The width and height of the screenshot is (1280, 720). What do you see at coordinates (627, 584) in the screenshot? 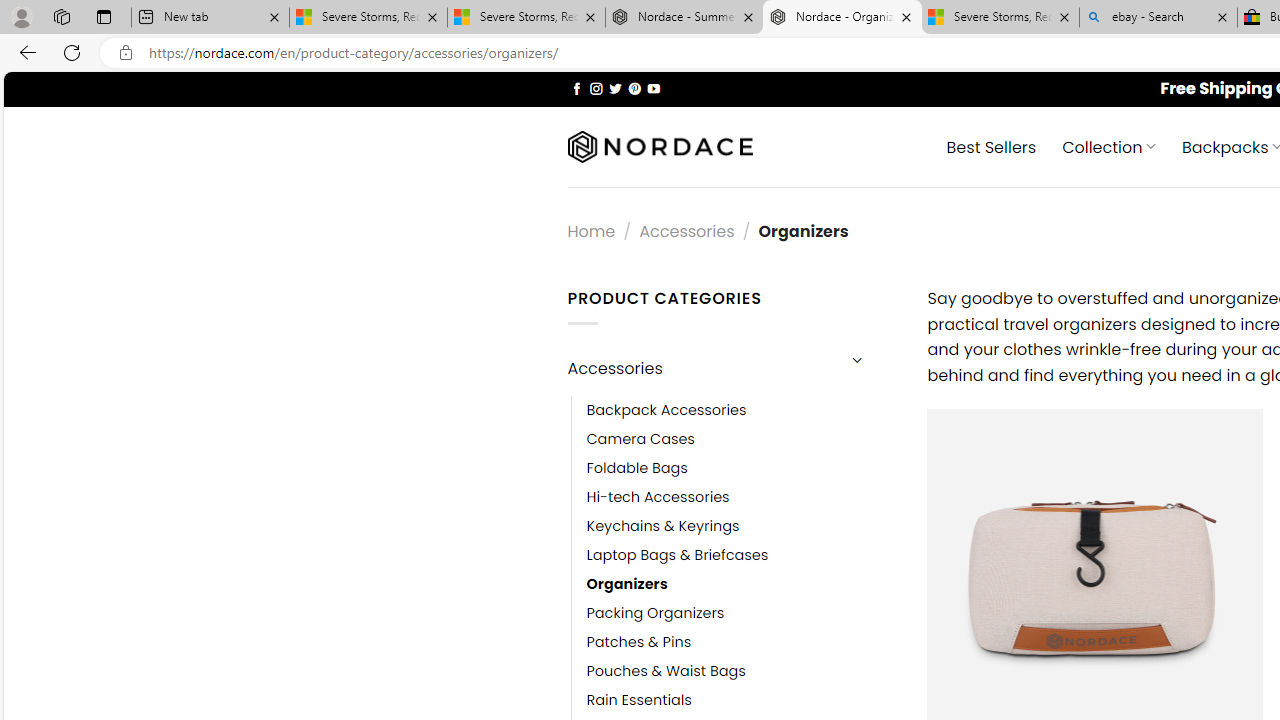
I see `Organizers` at bounding box center [627, 584].